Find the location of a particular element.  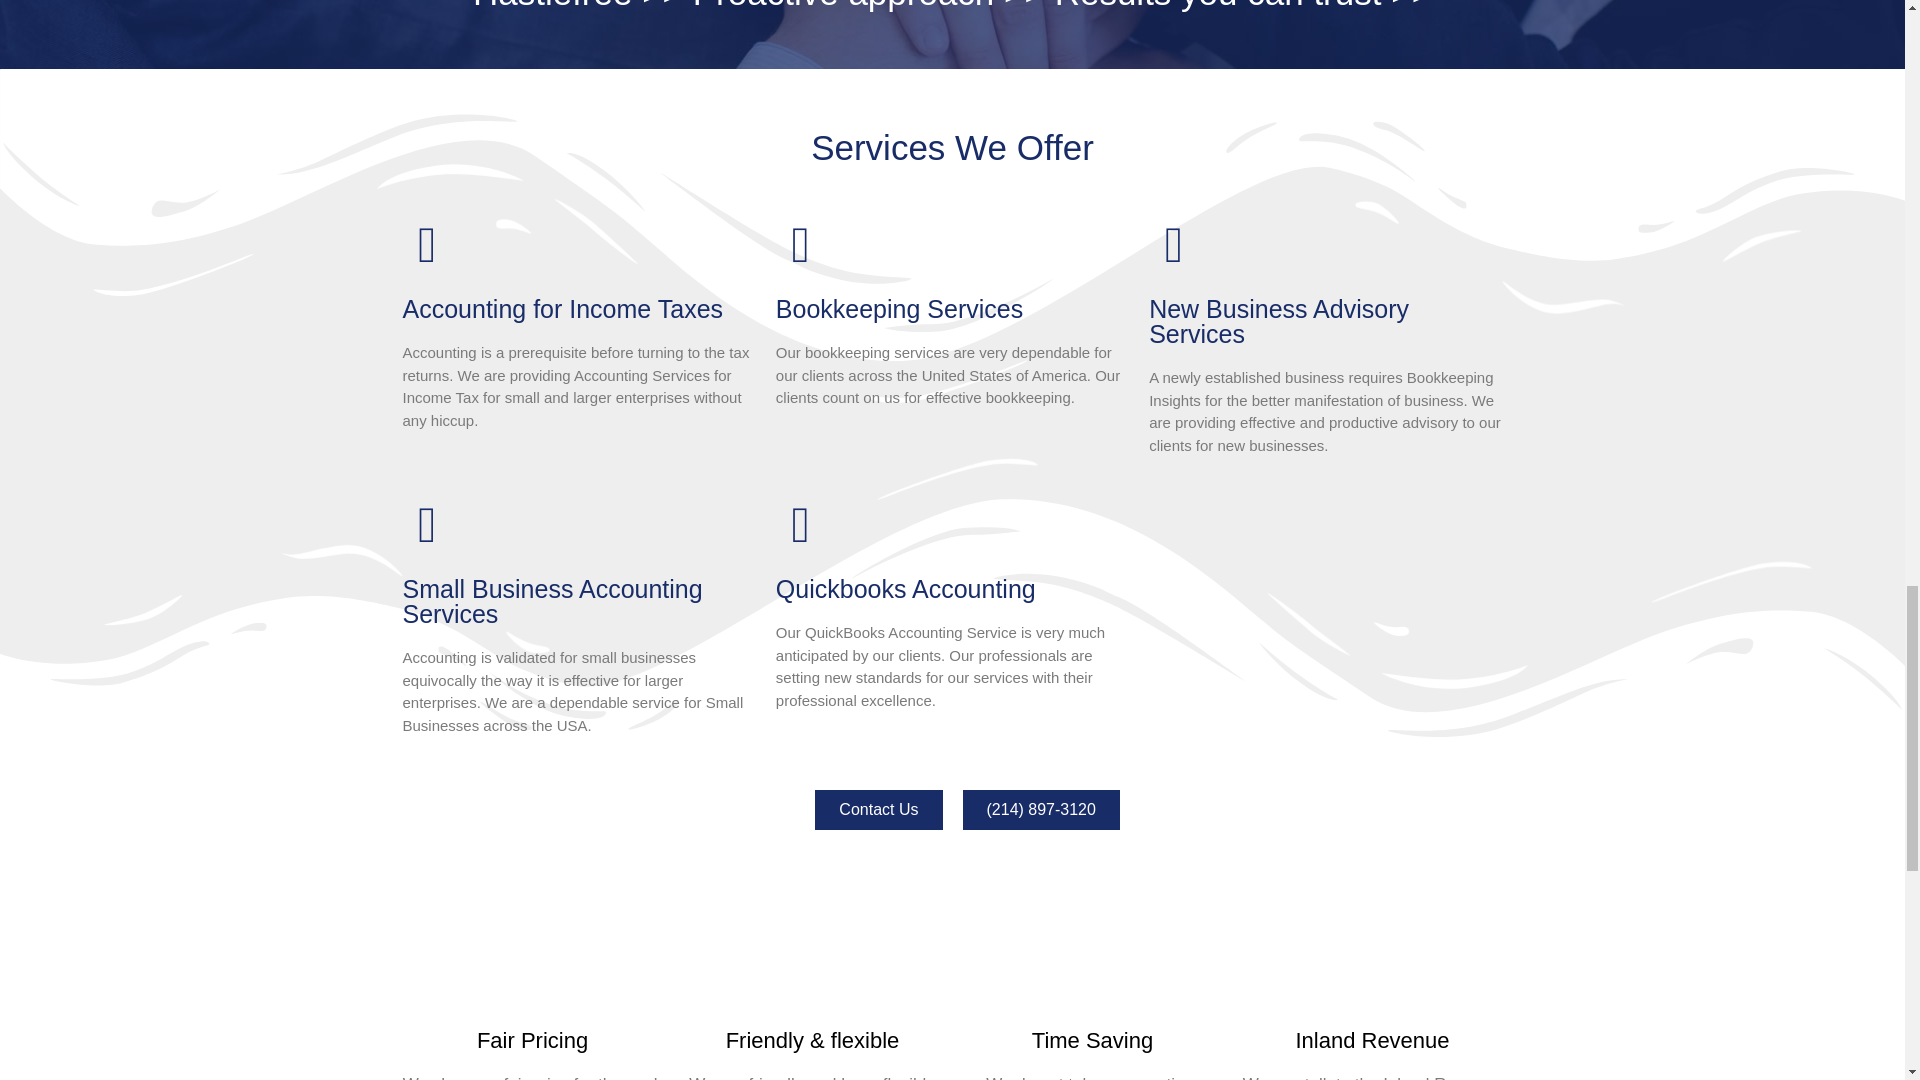

teamworknew is located at coordinates (1372, 960).